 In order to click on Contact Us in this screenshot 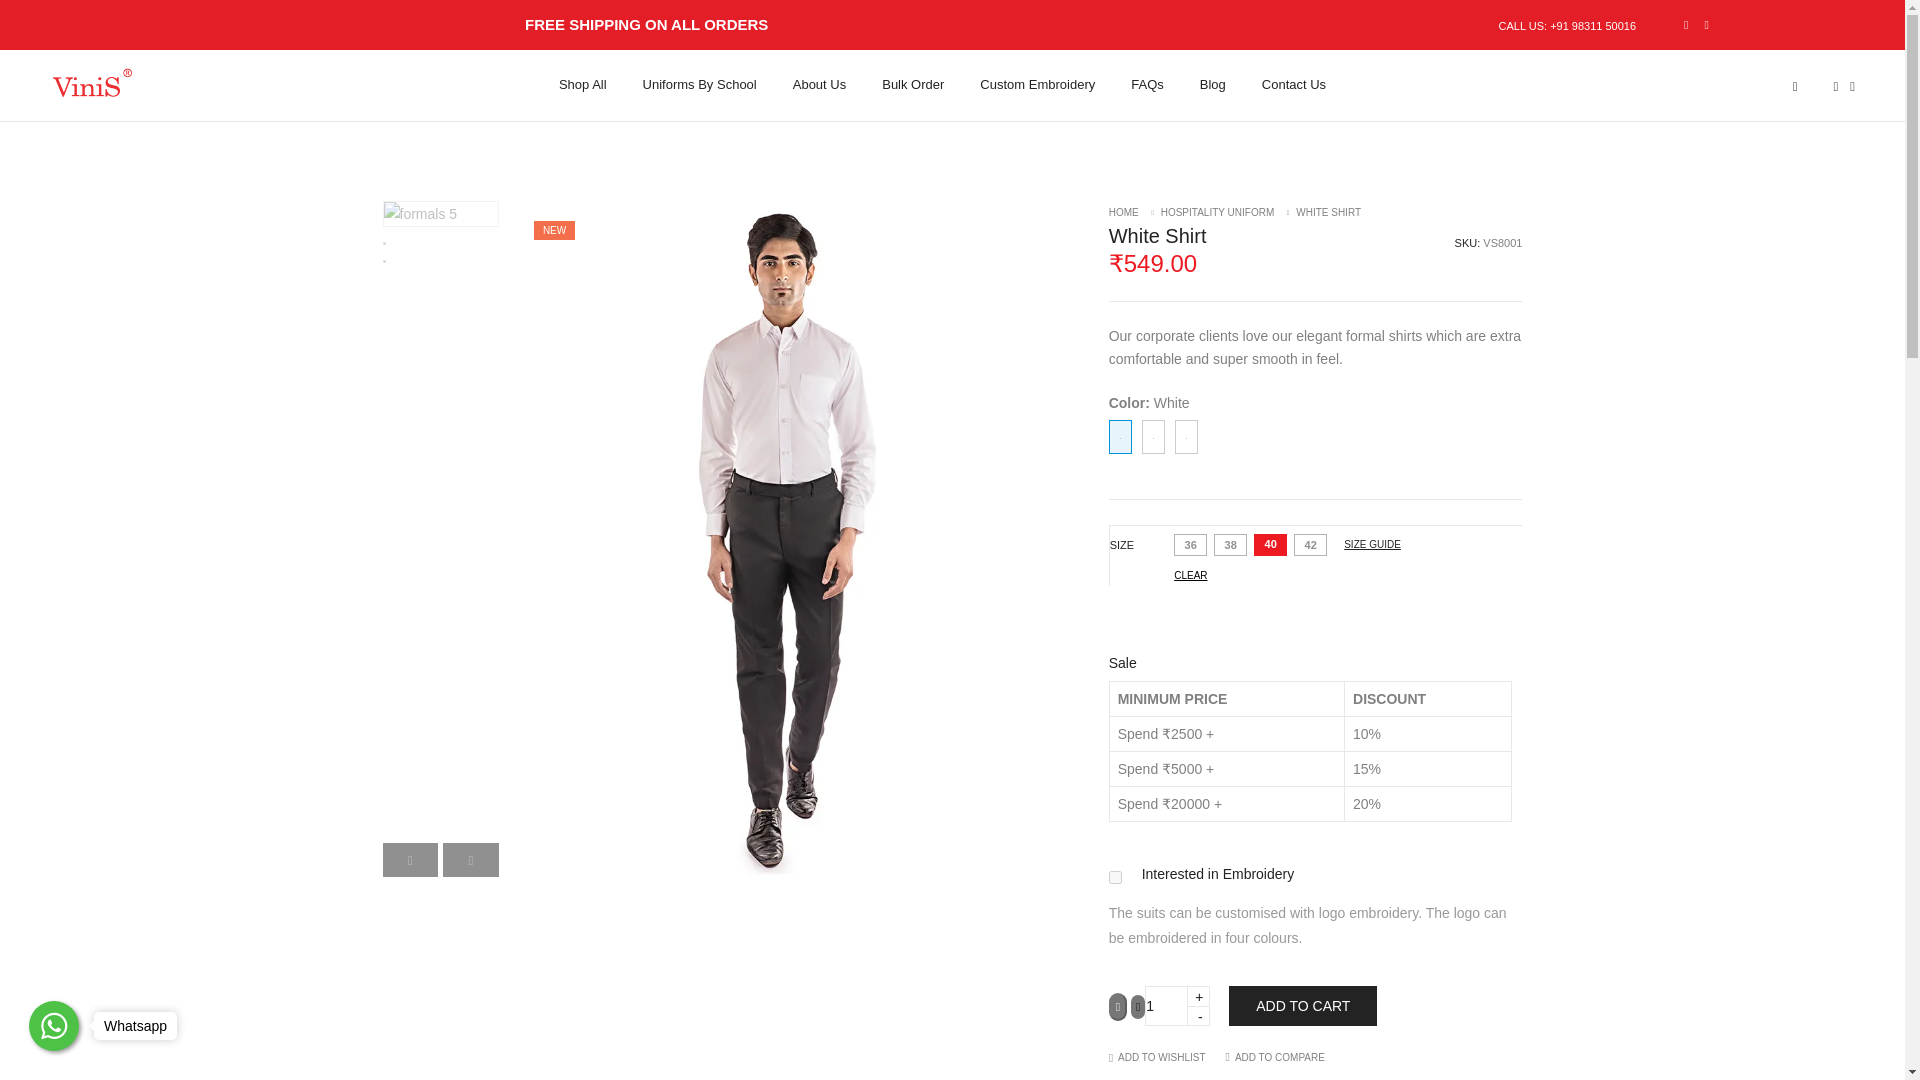, I will do `click(1285, 84)`.